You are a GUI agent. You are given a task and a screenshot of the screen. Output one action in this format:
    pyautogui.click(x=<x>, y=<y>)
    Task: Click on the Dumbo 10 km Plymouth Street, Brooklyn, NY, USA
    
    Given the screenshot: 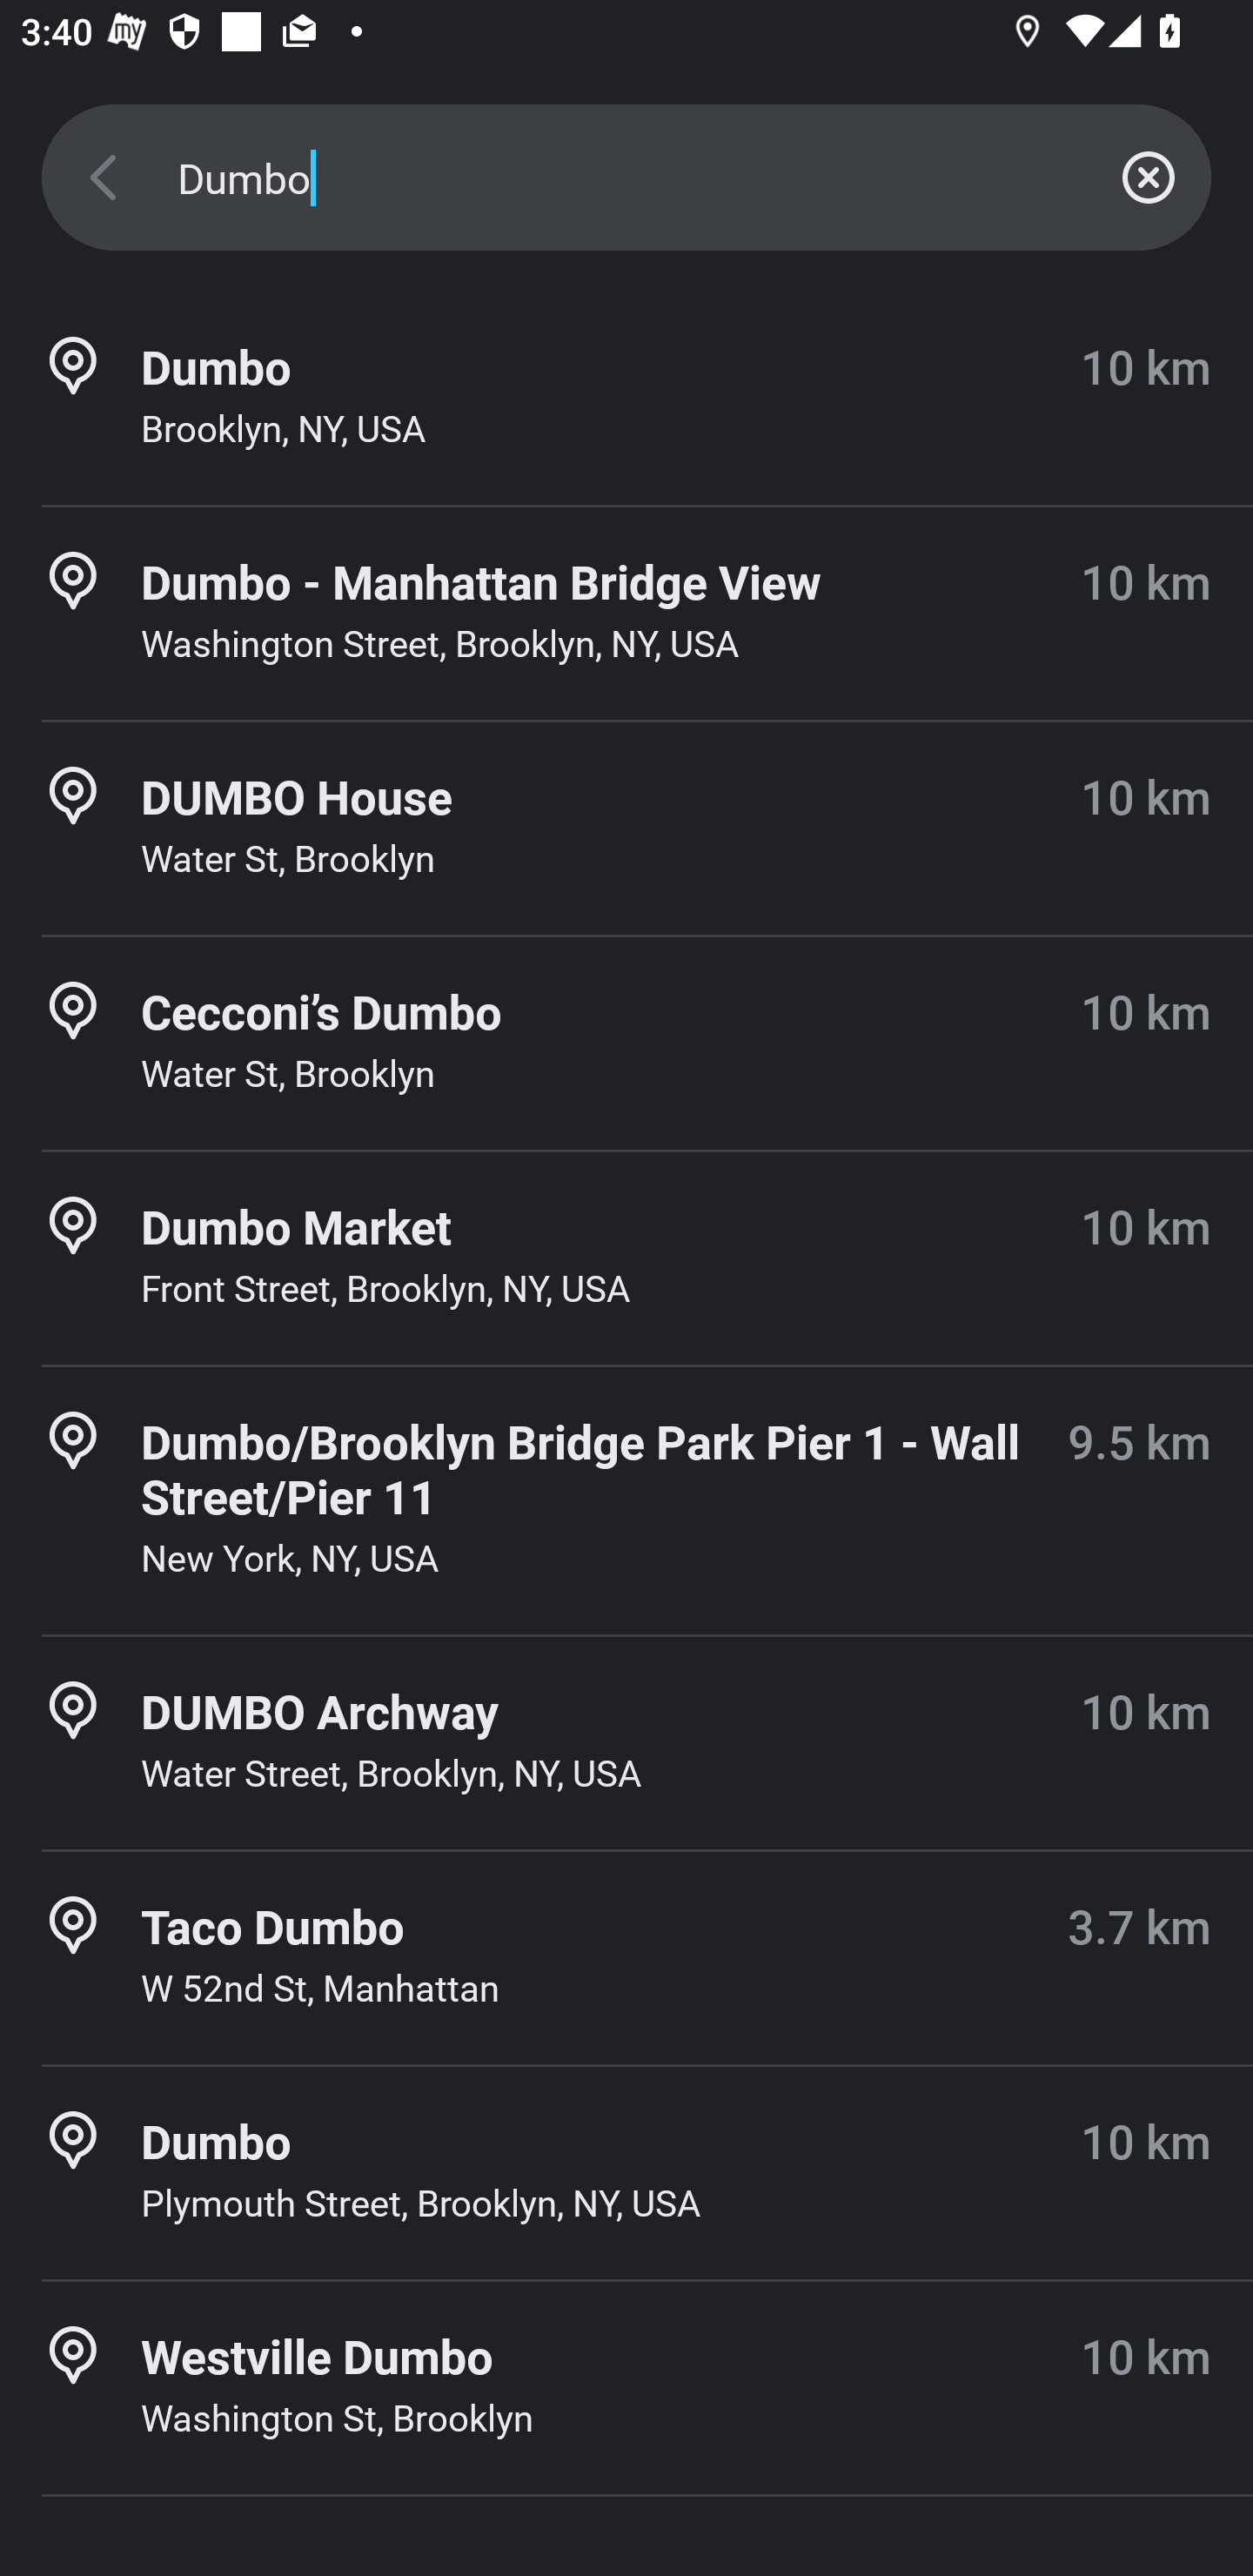 What is the action you would take?
    pyautogui.click(x=626, y=2172)
    